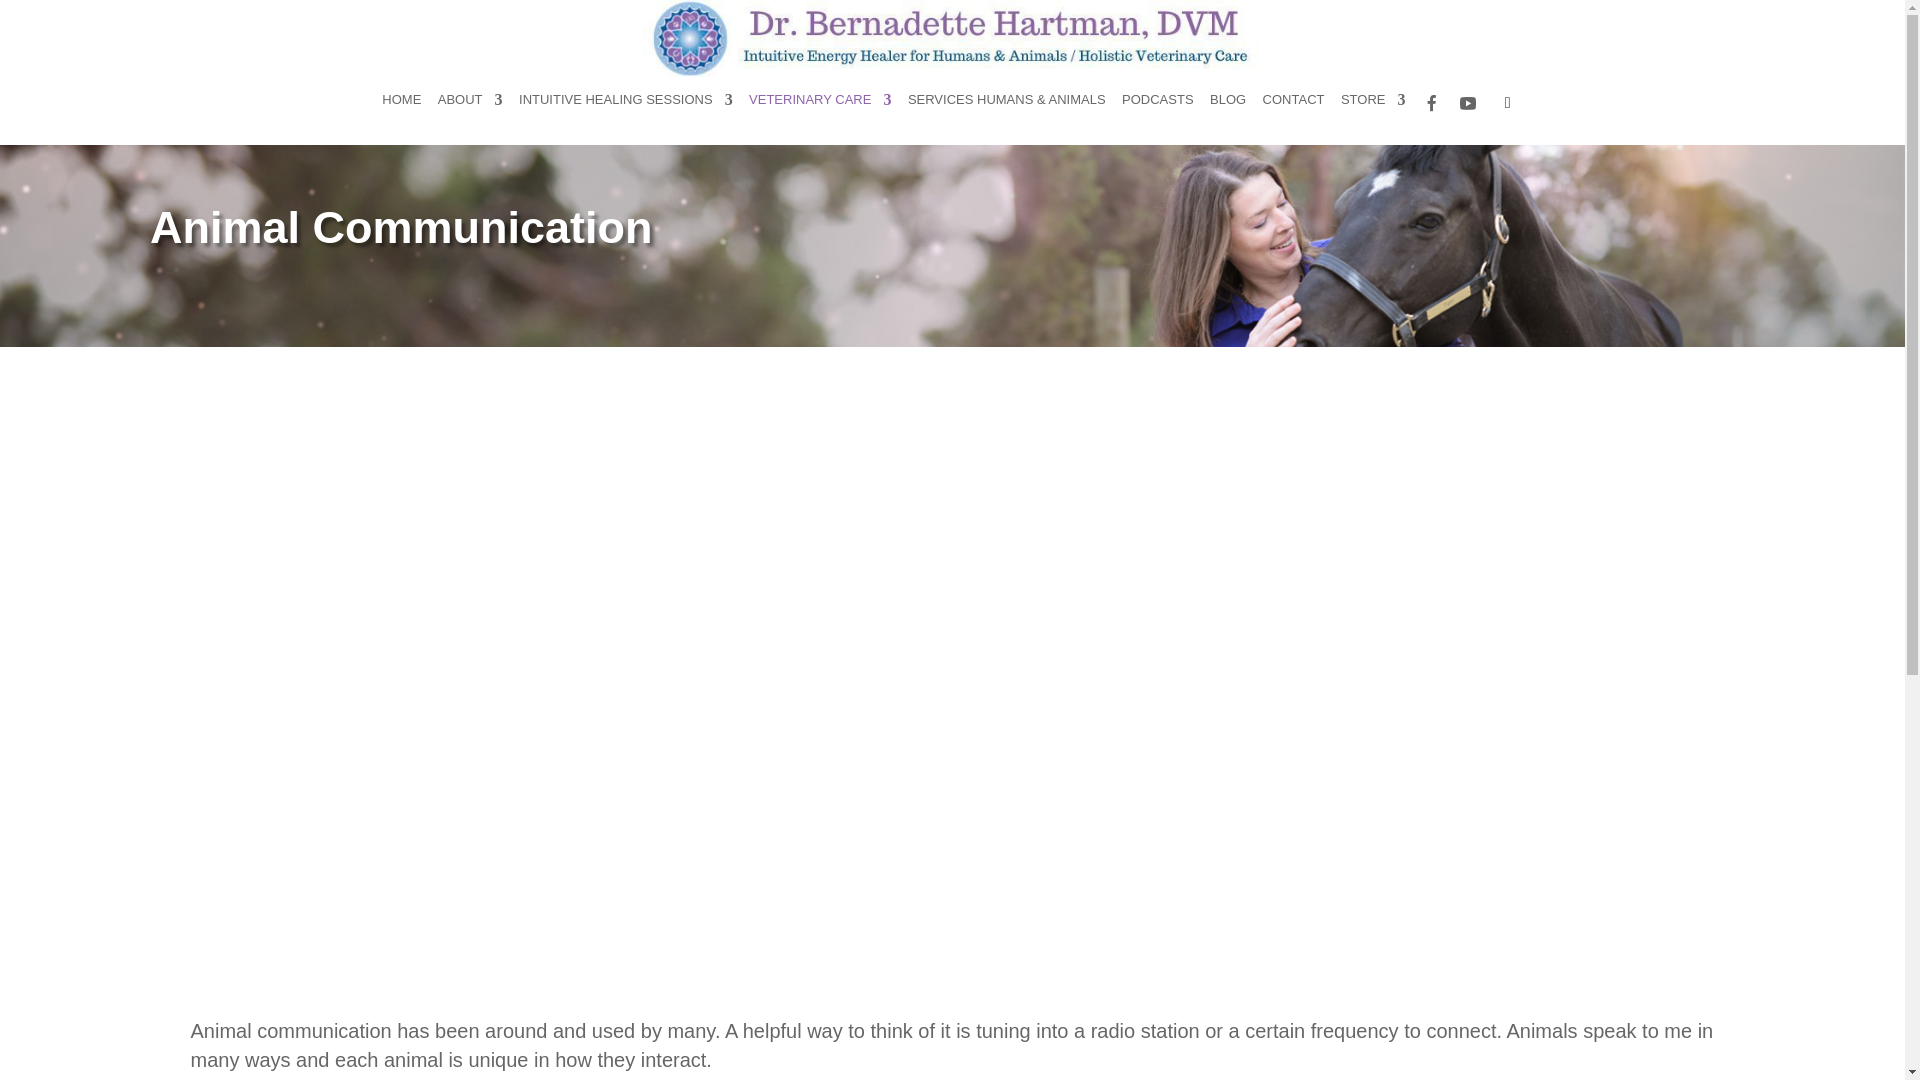 The width and height of the screenshot is (1920, 1080). Describe the element at coordinates (401, 106) in the screenshot. I see `HOME` at that location.